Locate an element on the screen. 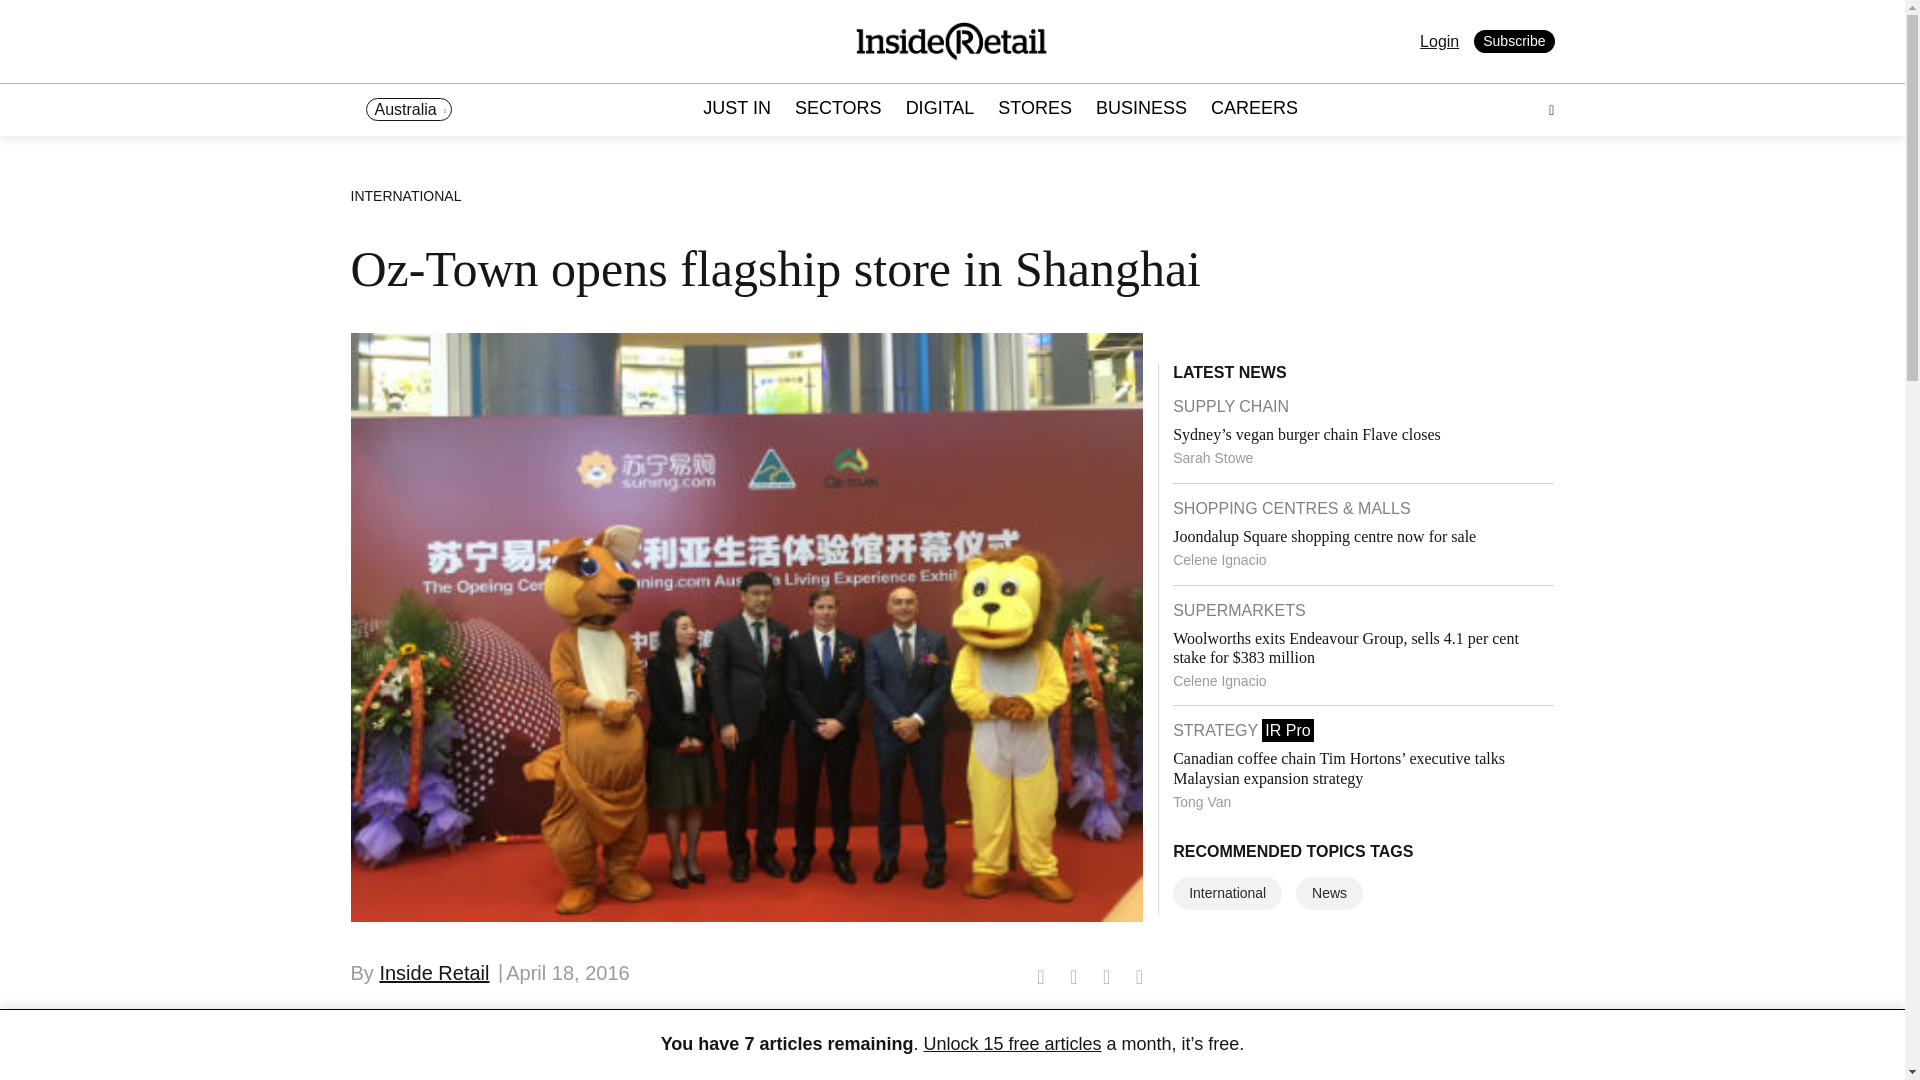 Image resolution: width=1920 pixels, height=1080 pixels. SECTORS is located at coordinates (838, 110).